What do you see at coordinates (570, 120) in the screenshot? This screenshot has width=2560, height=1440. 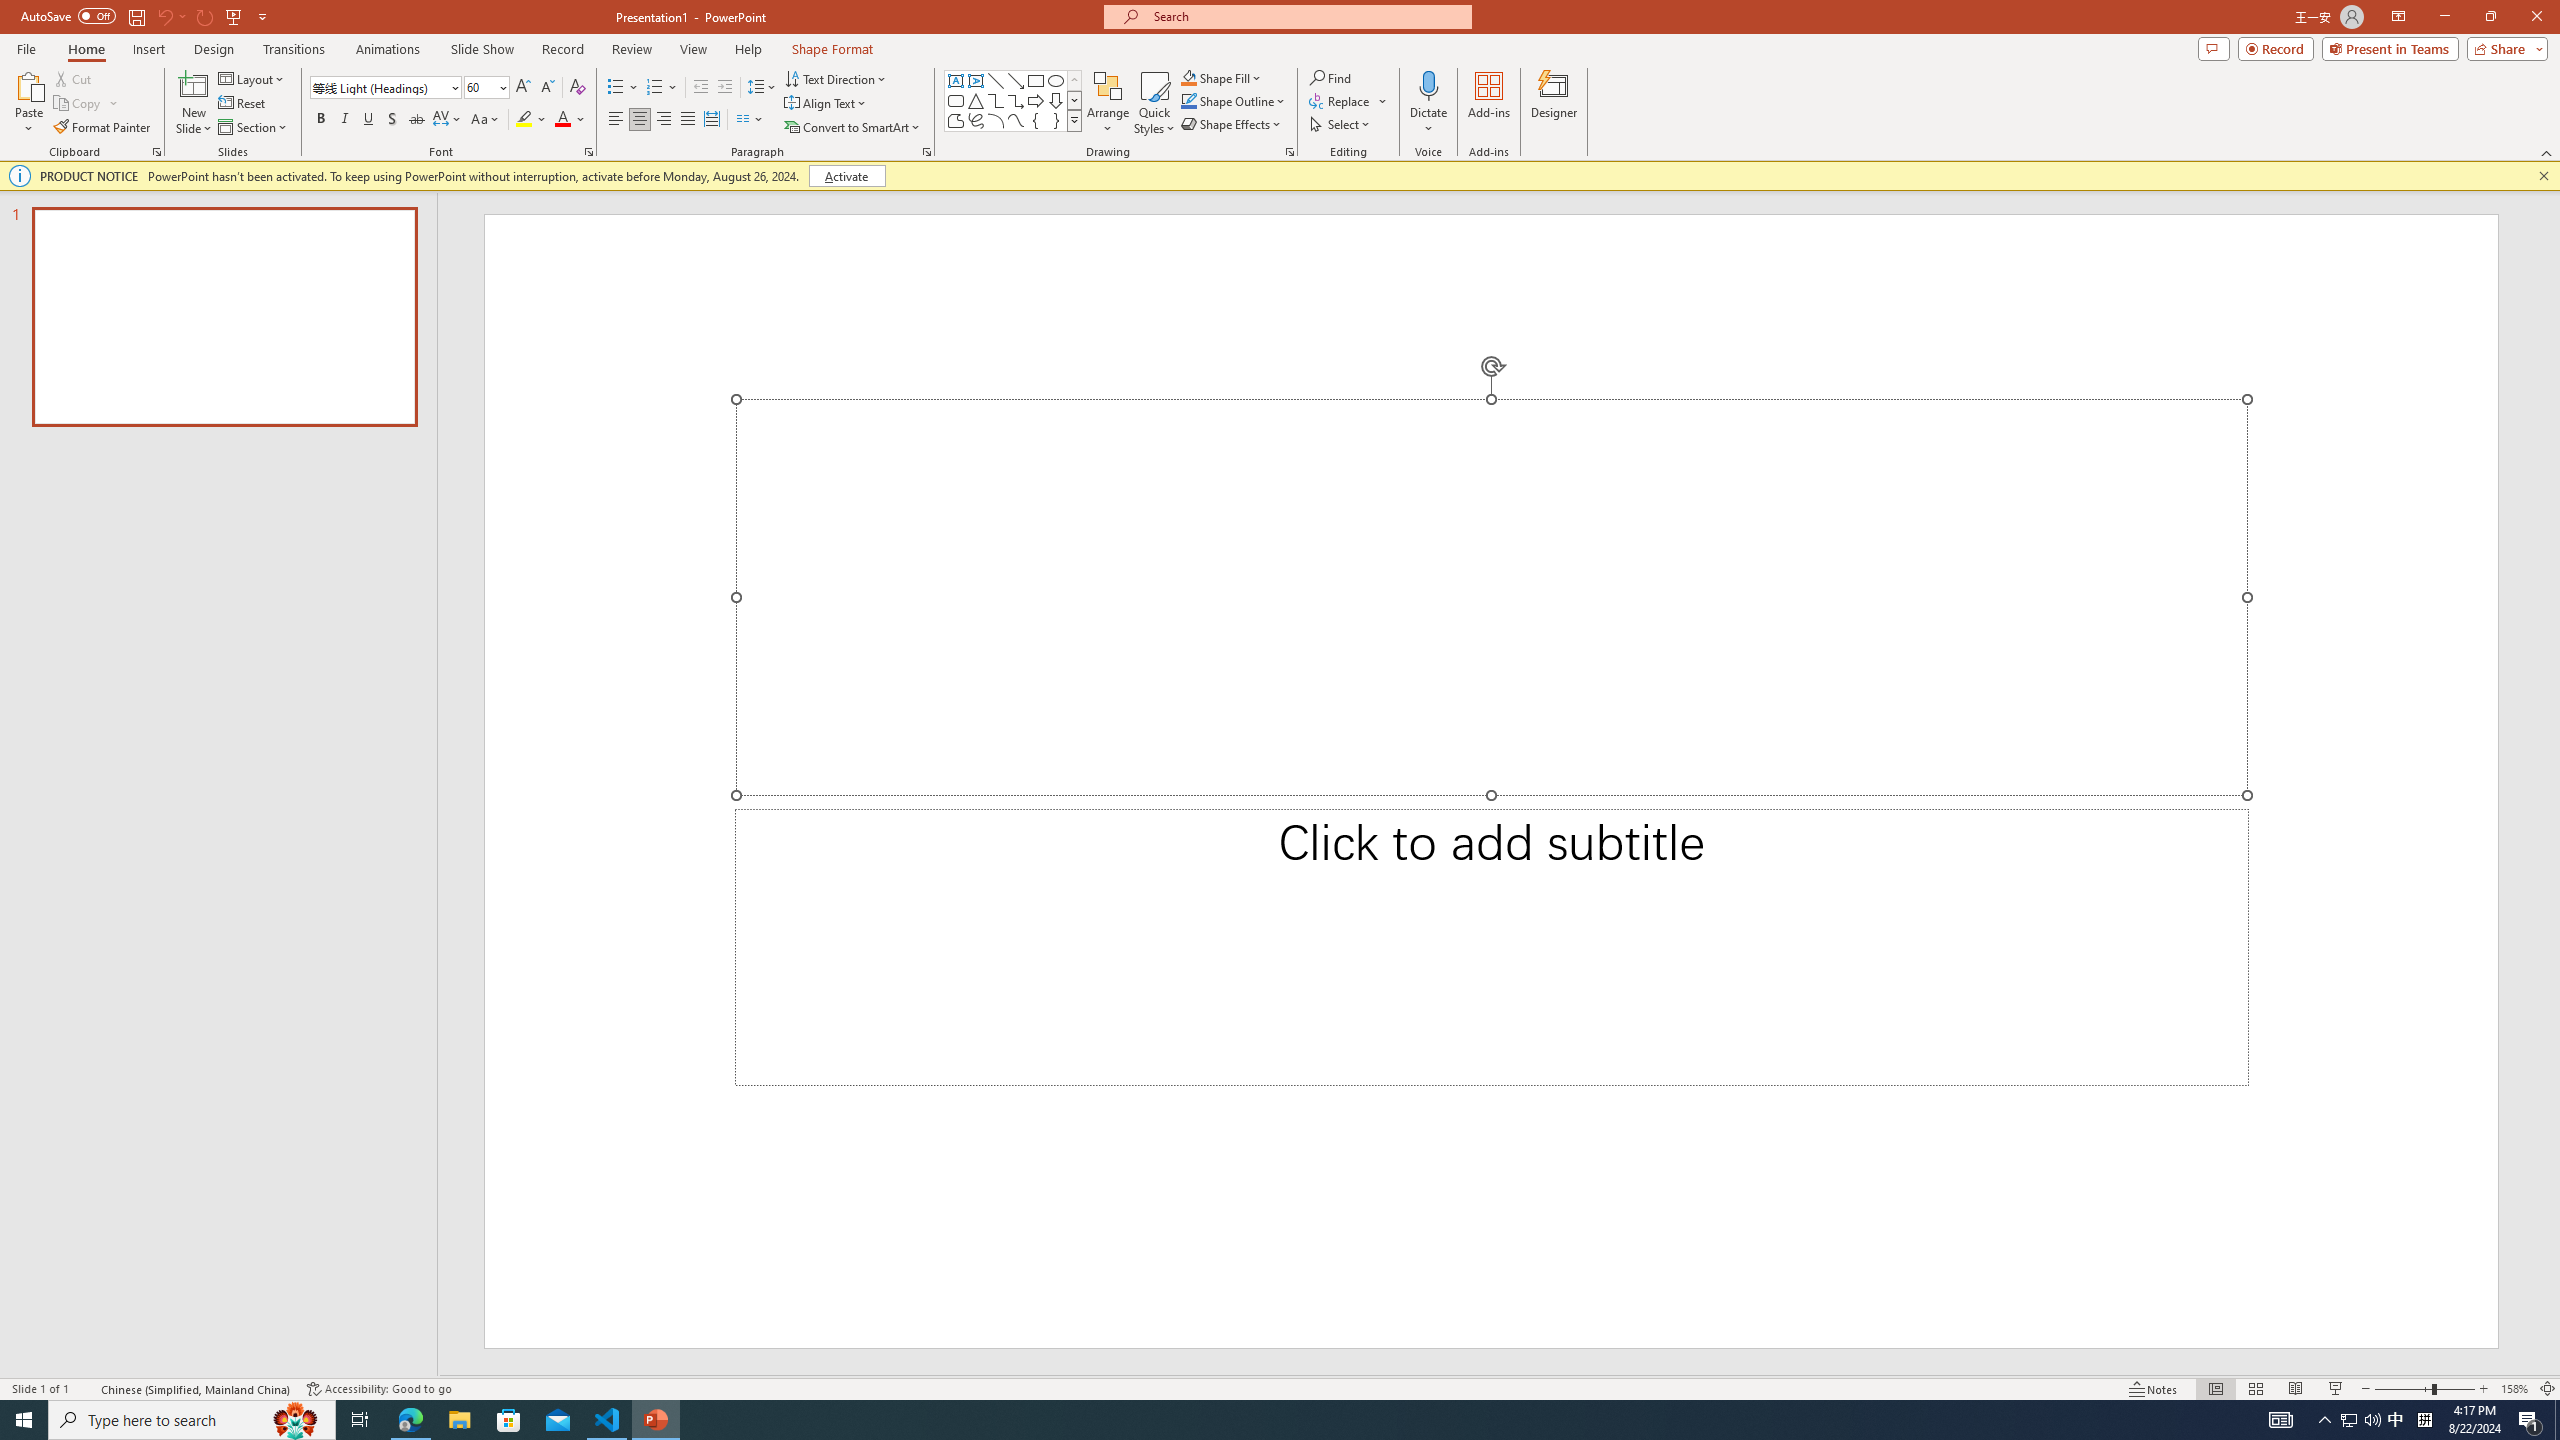 I see `Font Color` at bounding box center [570, 120].